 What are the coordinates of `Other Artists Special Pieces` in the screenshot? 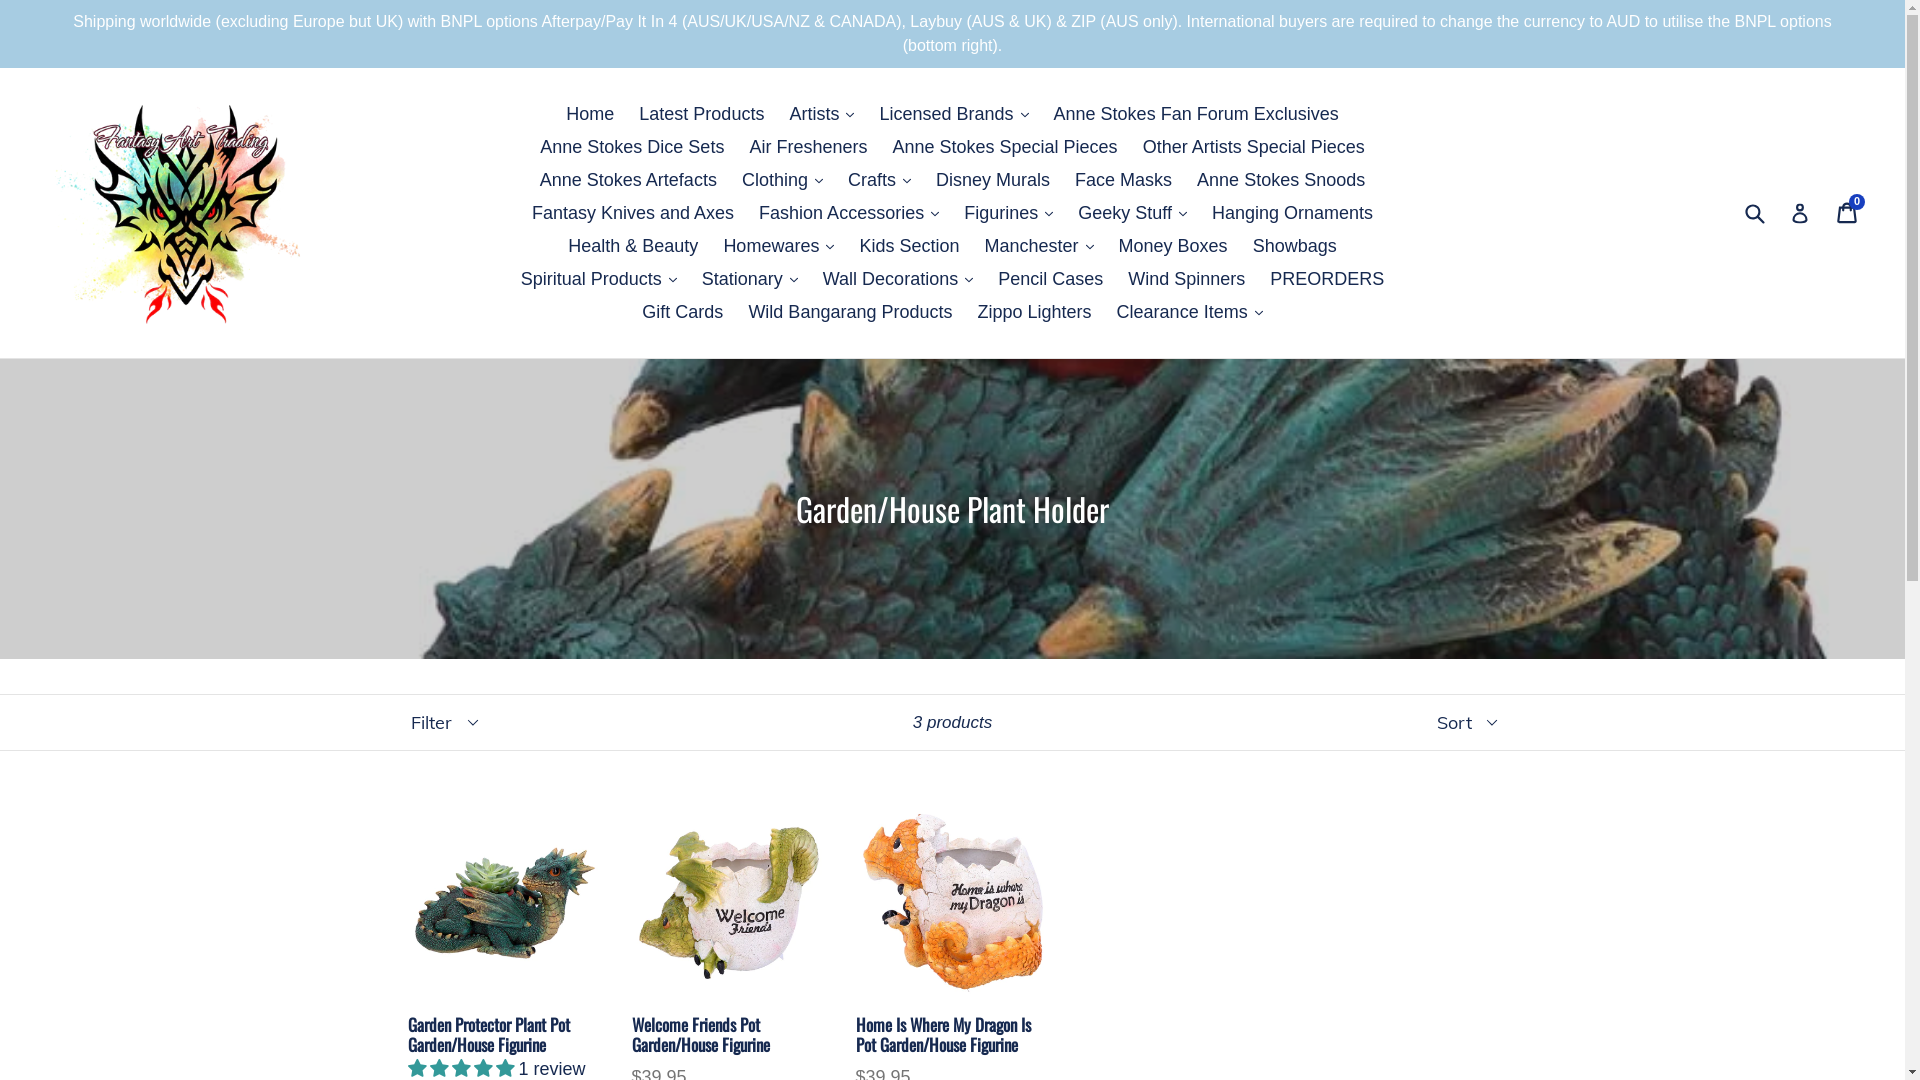 It's located at (1254, 146).